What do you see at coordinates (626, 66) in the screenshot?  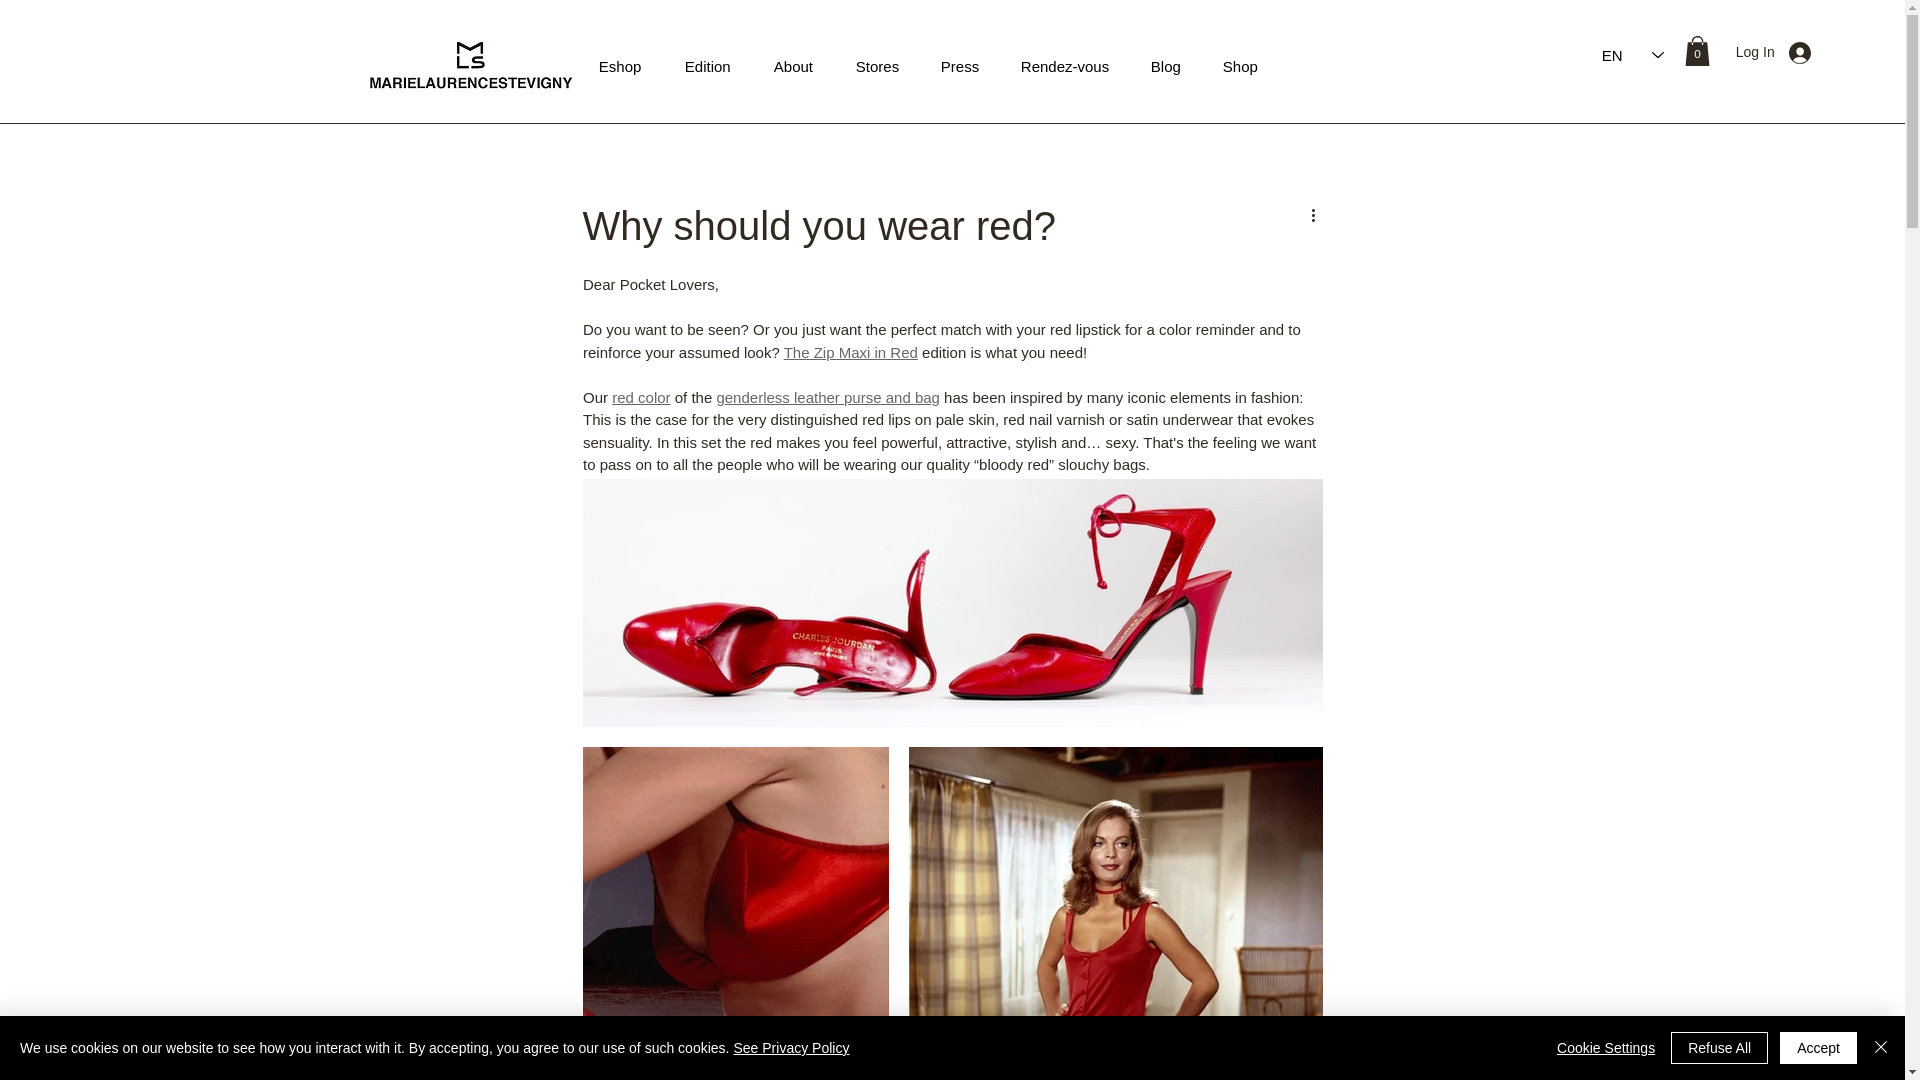 I see `Eshop` at bounding box center [626, 66].